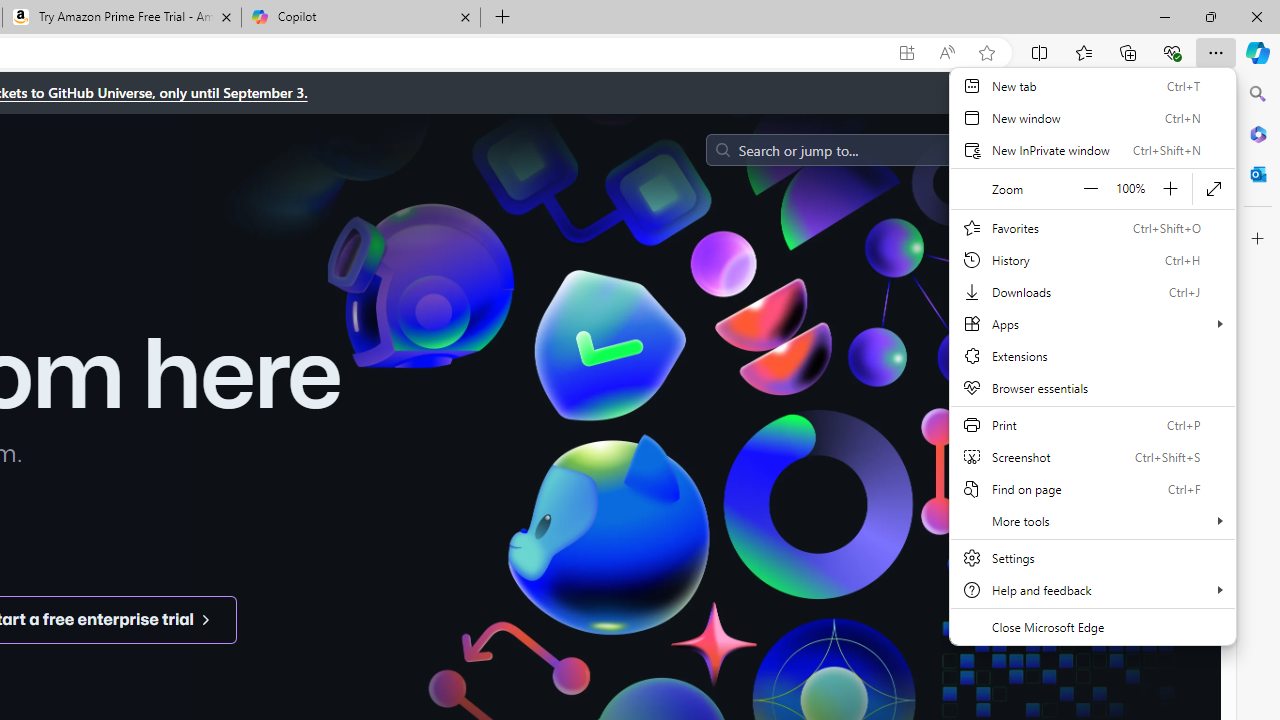  I want to click on App available. Install GitHub, so click(906, 53).